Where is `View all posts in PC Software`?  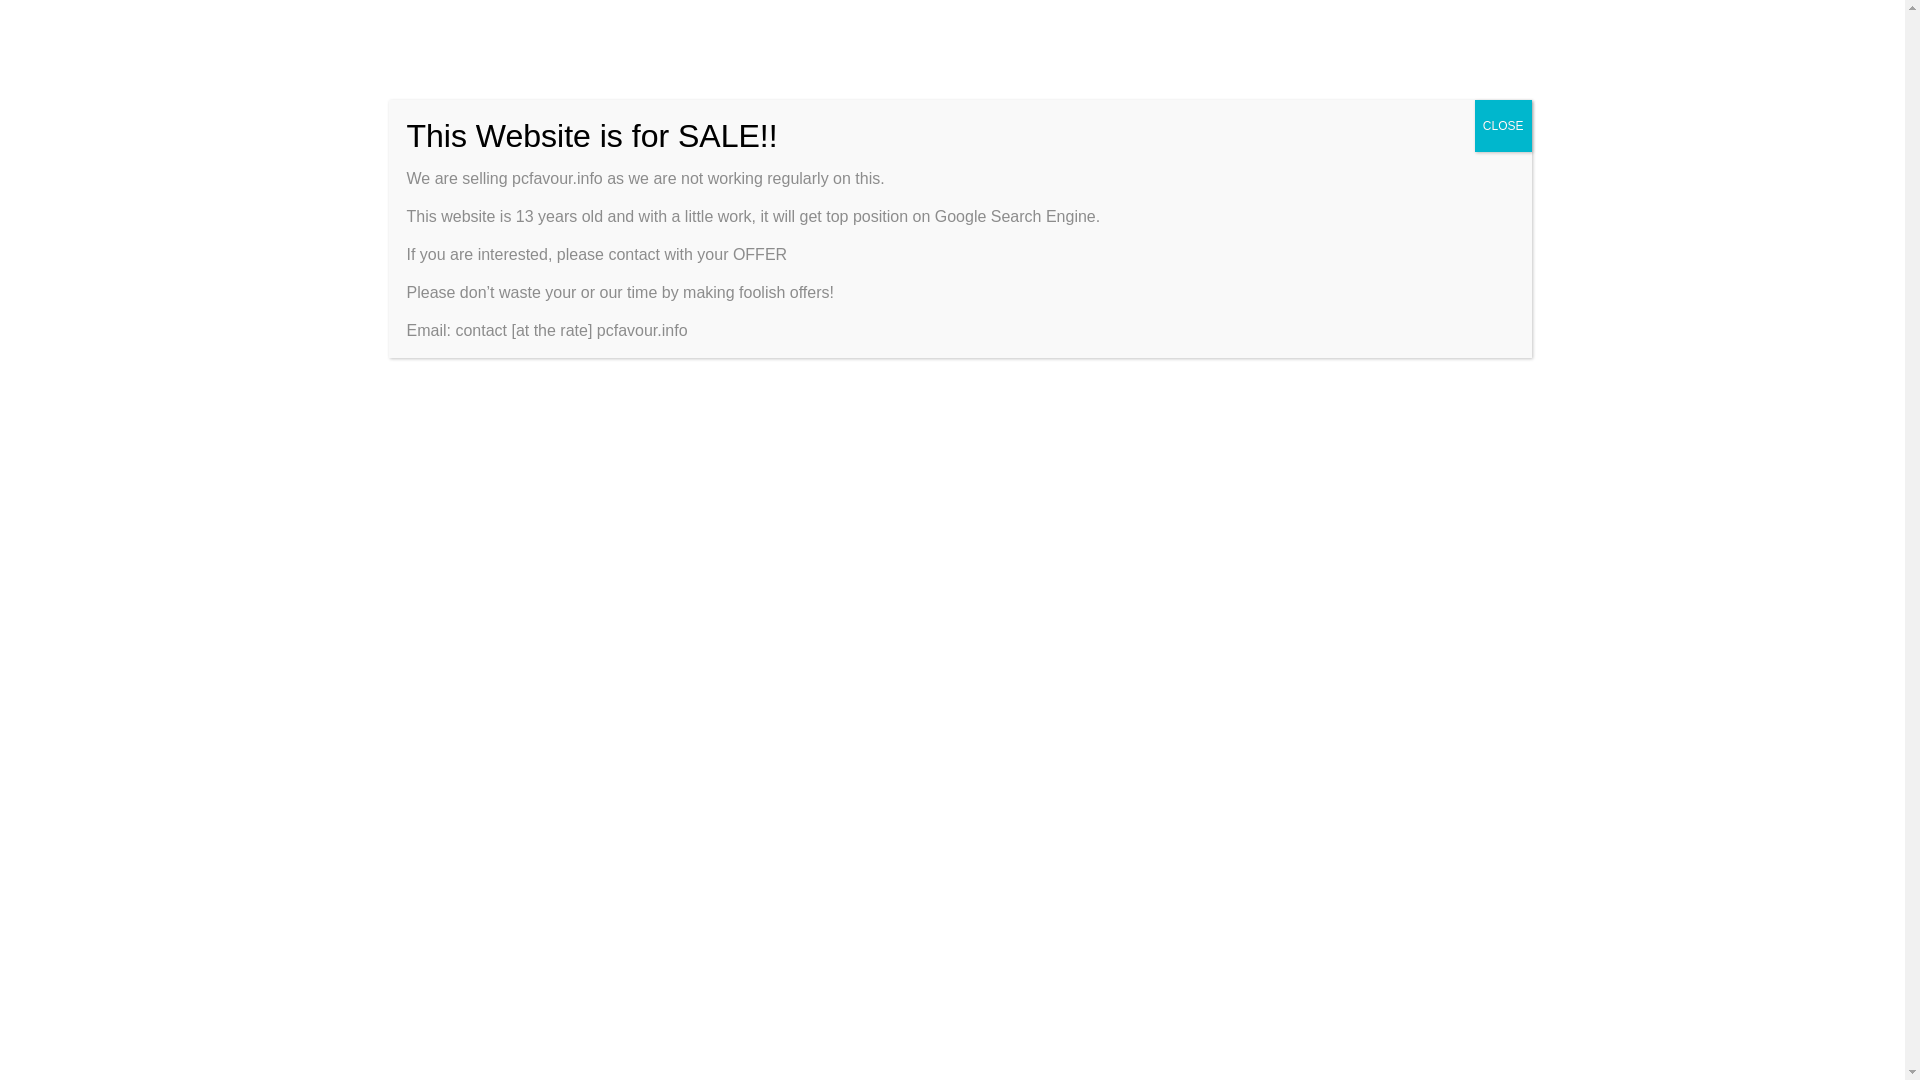
View all posts in PC Software is located at coordinates (478, 292).